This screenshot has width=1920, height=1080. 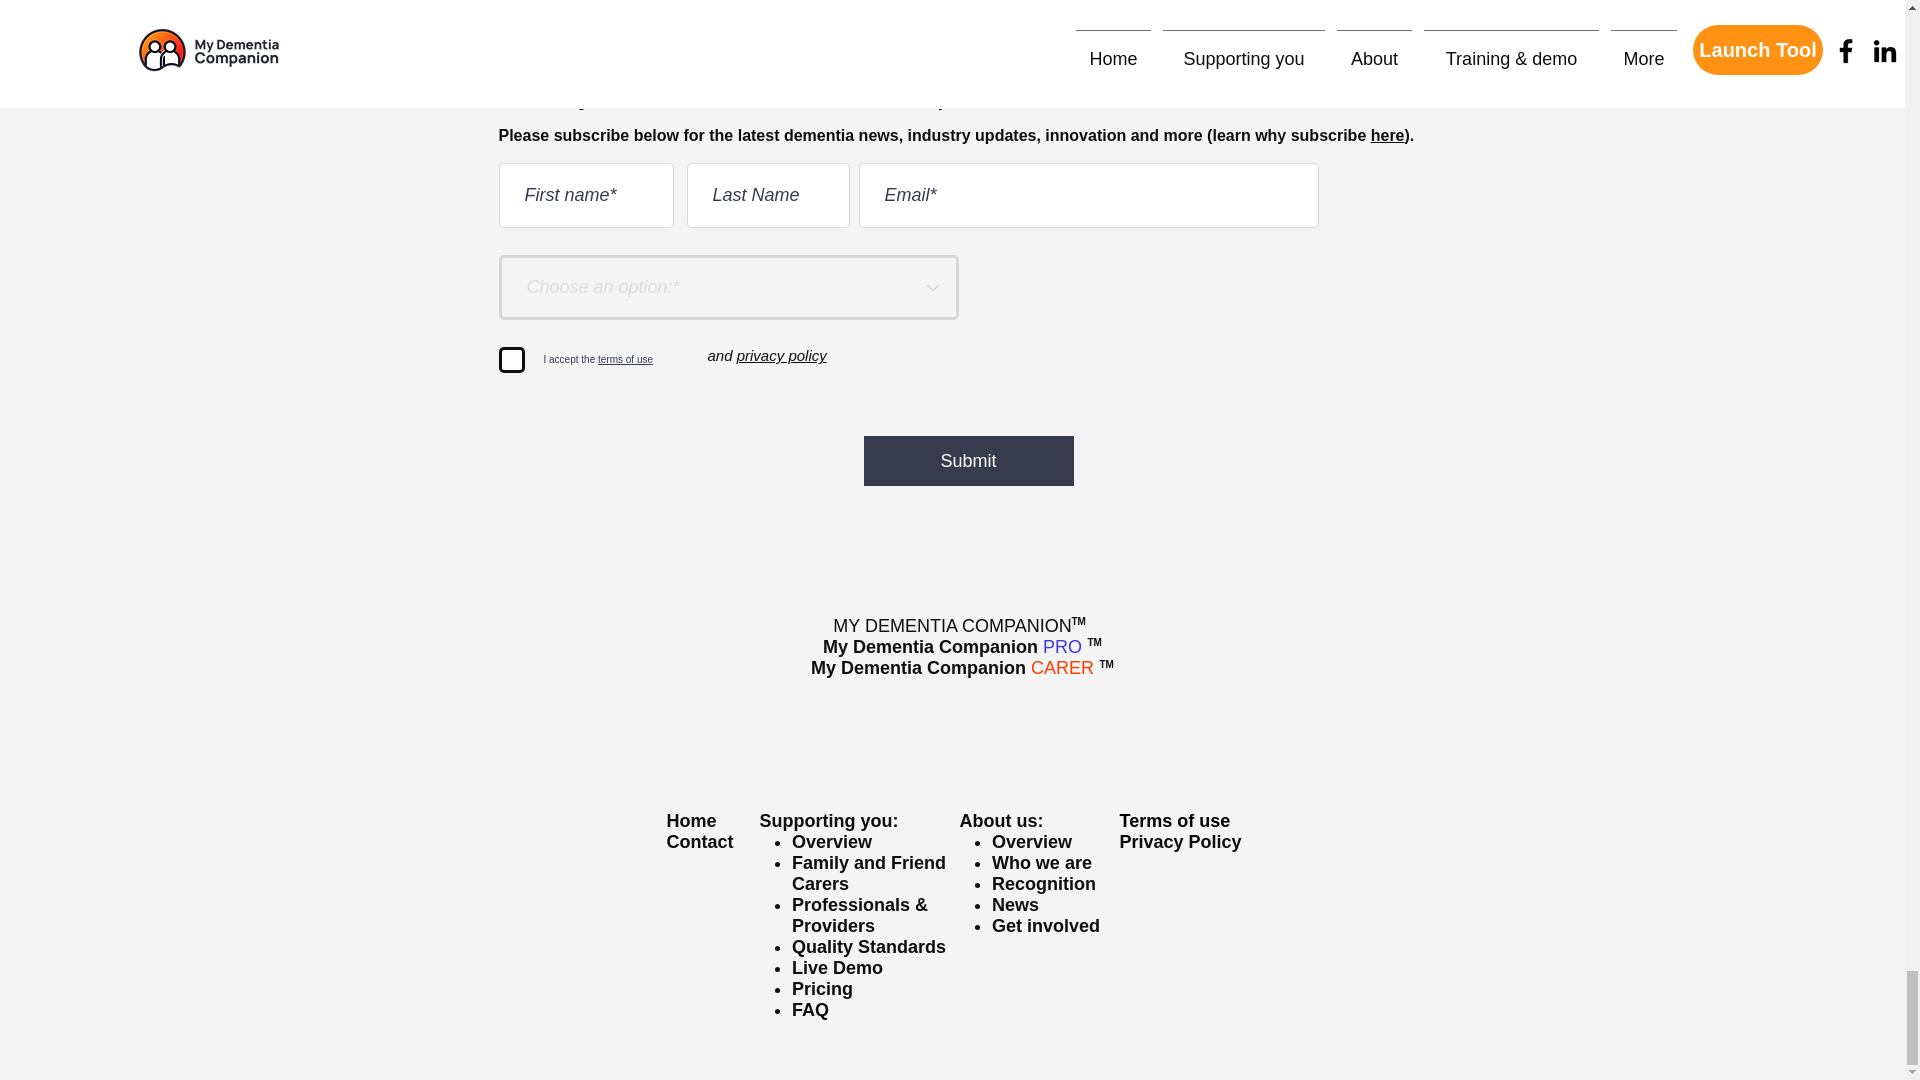 I want to click on terms of use, so click(x=624, y=360).